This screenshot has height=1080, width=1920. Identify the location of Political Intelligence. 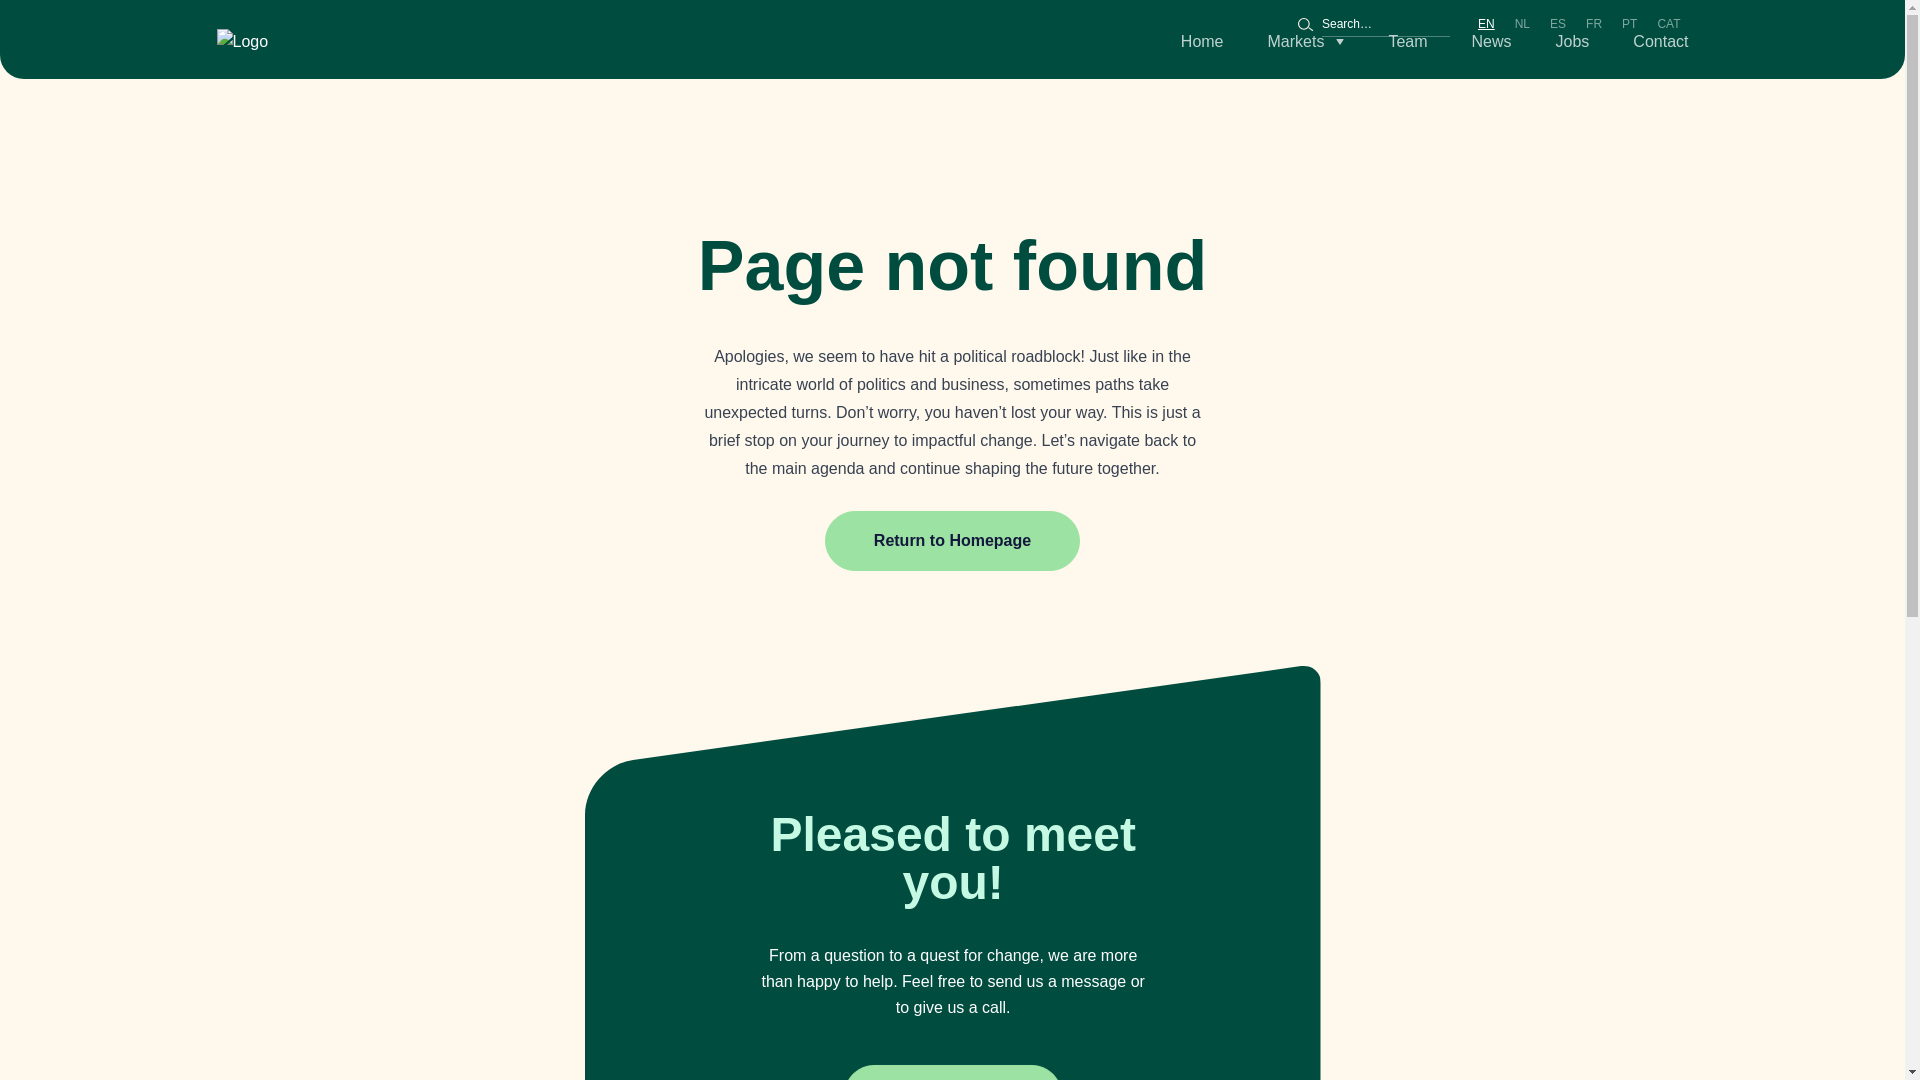
(242, 42).